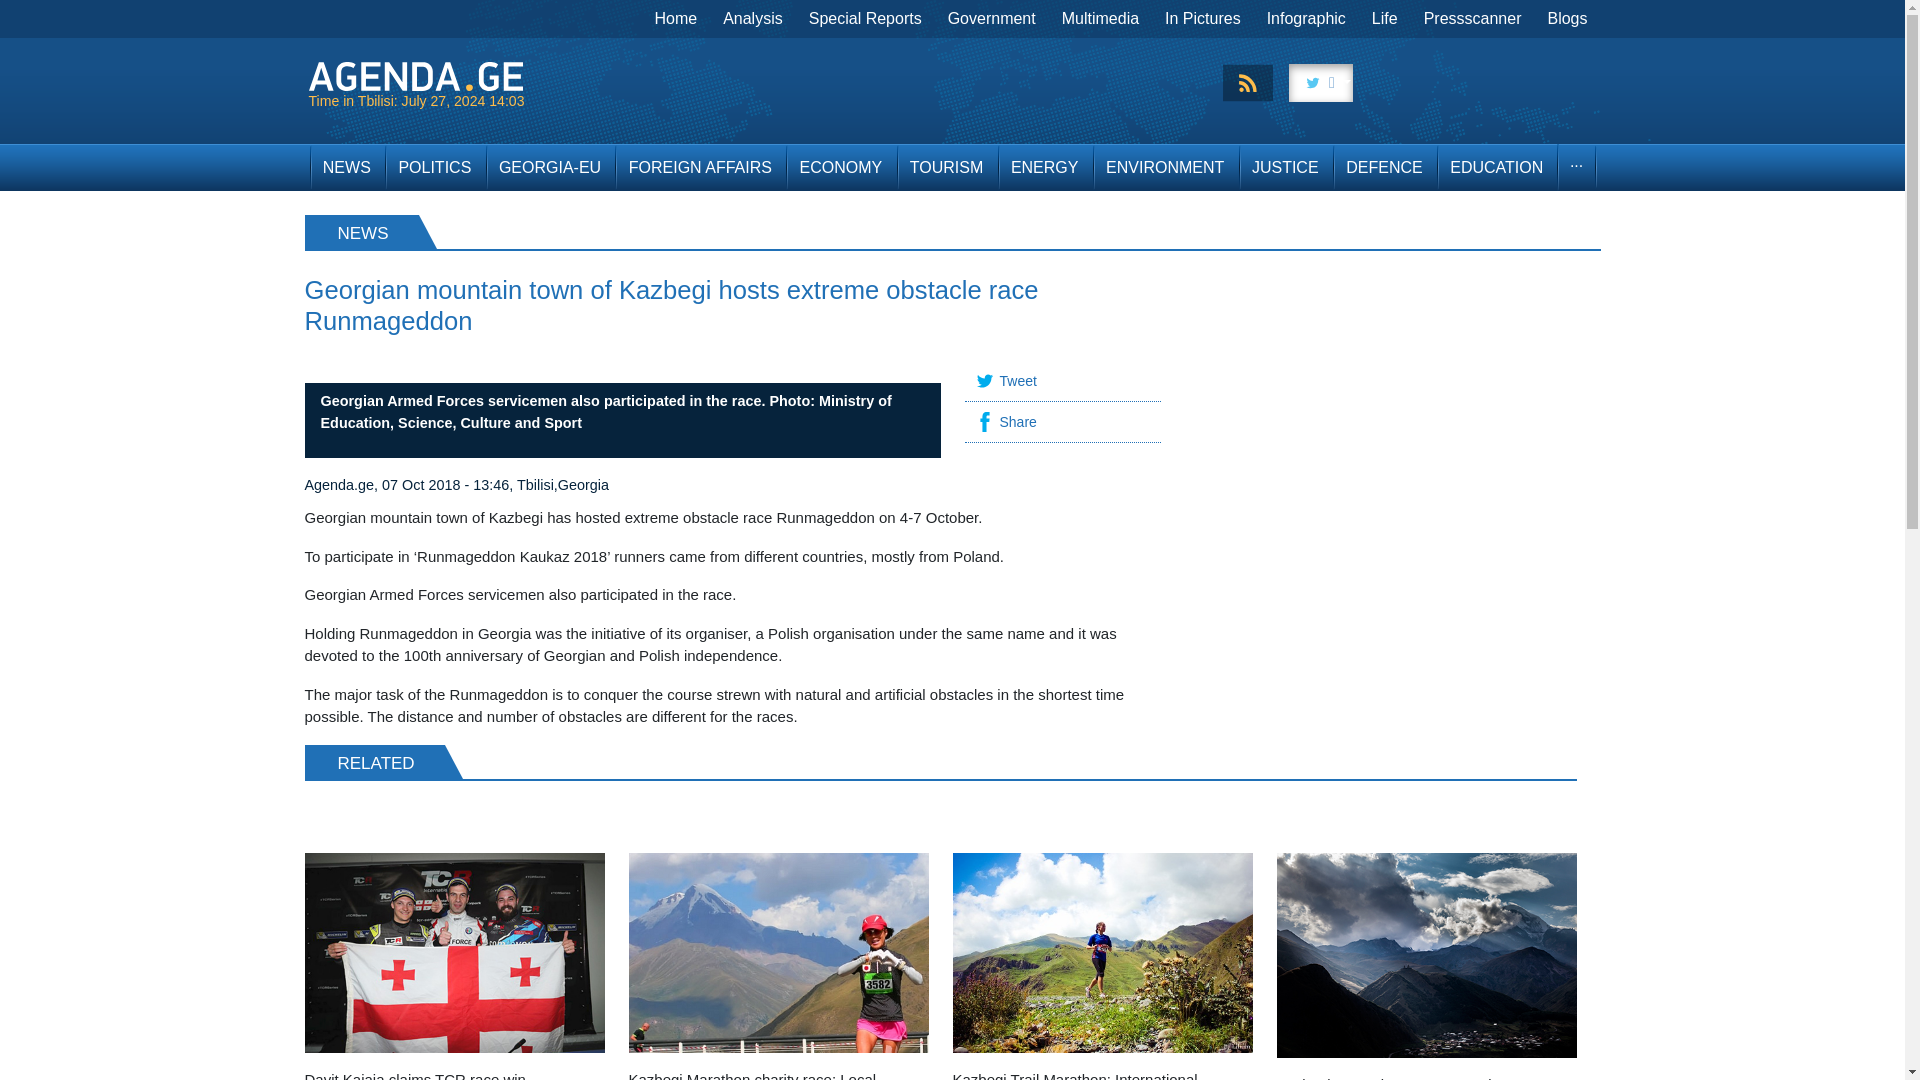  Describe the element at coordinates (676, 18) in the screenshot. I see `Home` at that location.